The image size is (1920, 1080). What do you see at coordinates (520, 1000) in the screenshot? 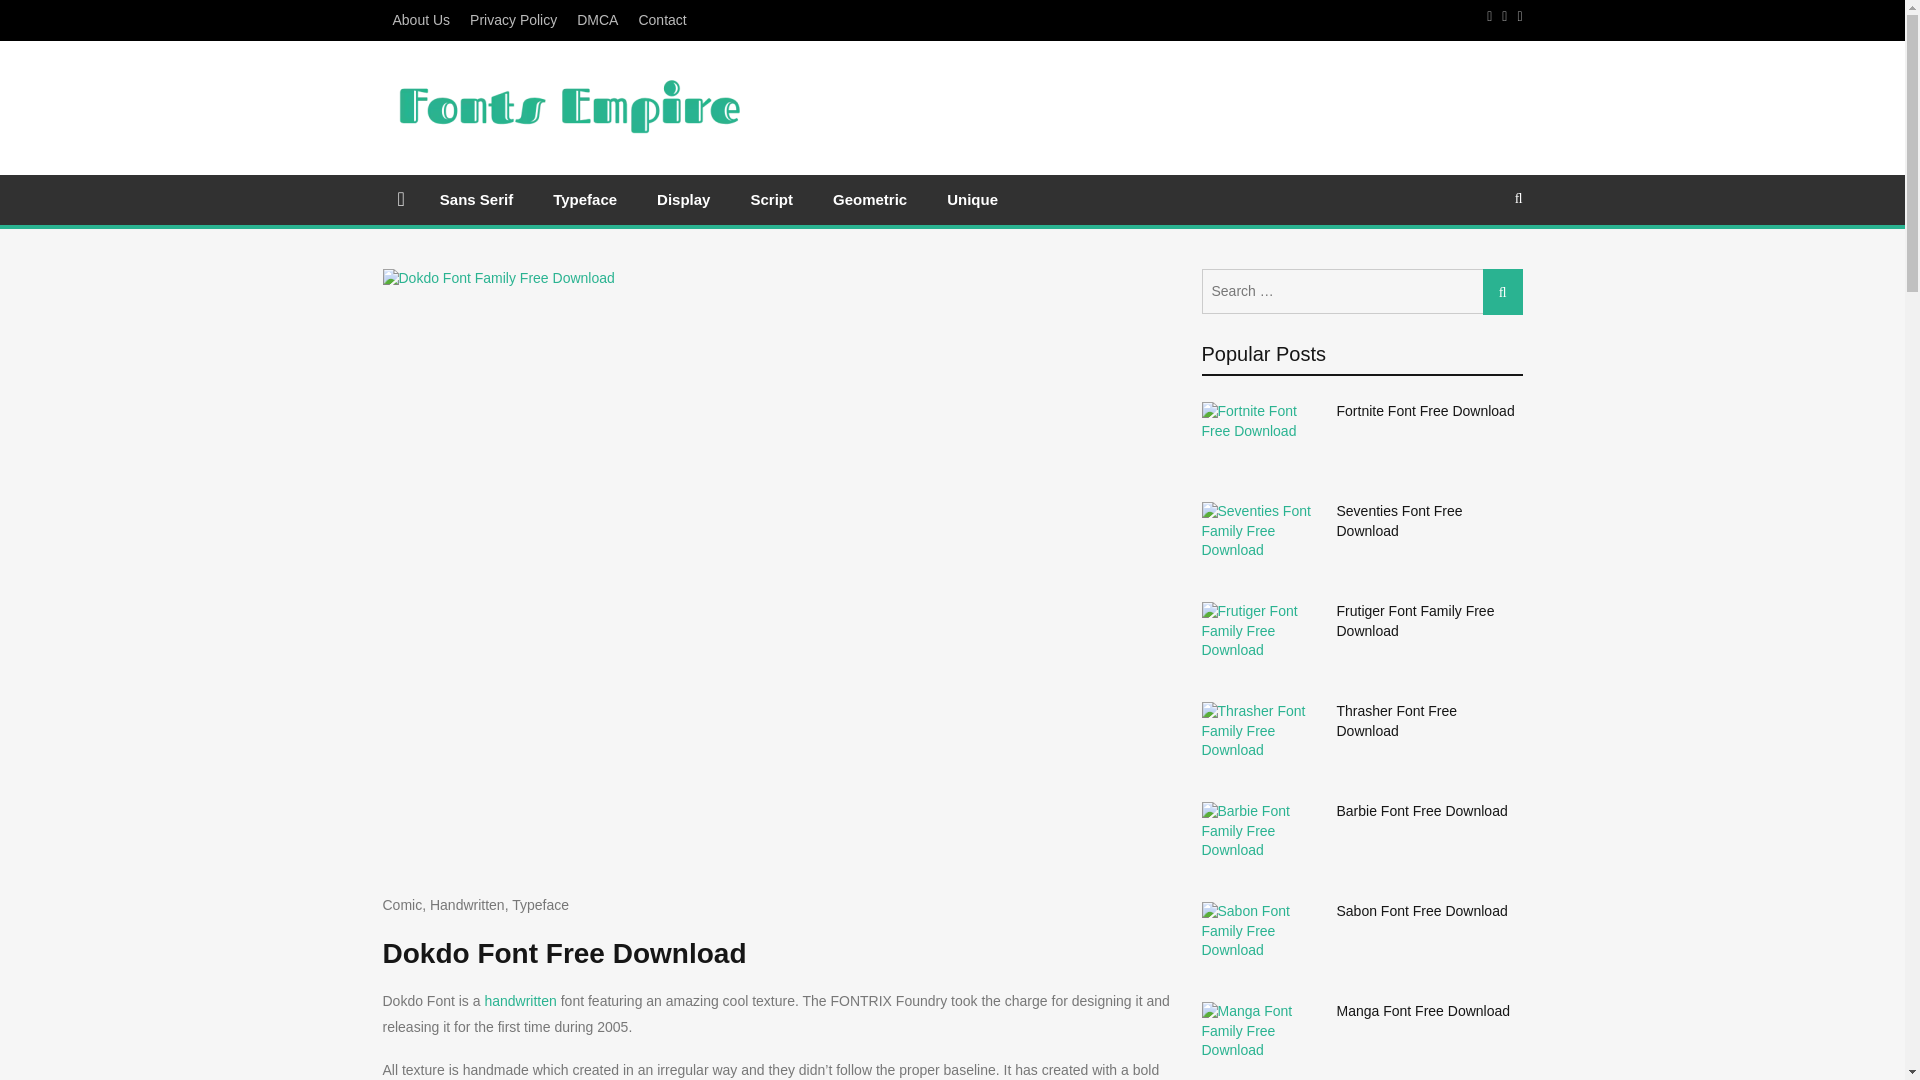
I see `handwritten` at bounding box center [520, 1000].